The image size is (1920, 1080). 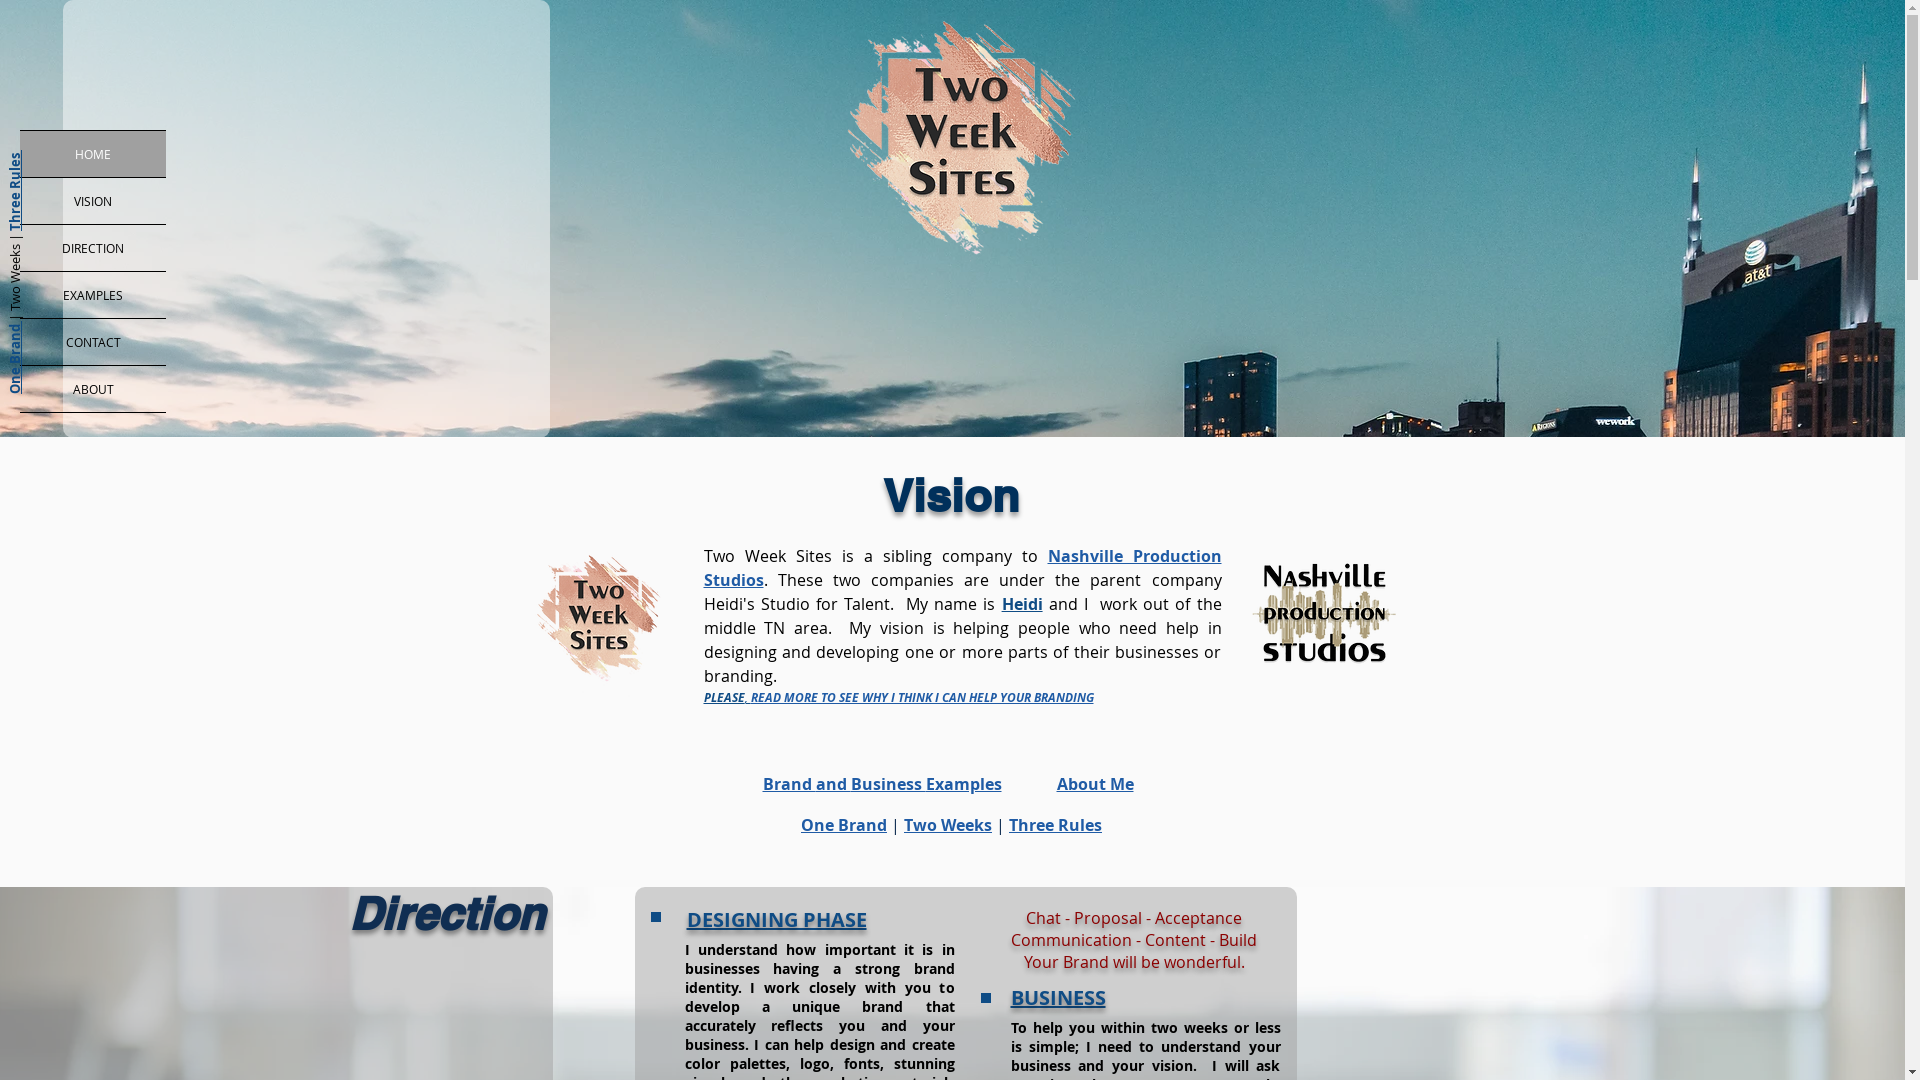 I want to click on Examples, so click(x=964, y=784).